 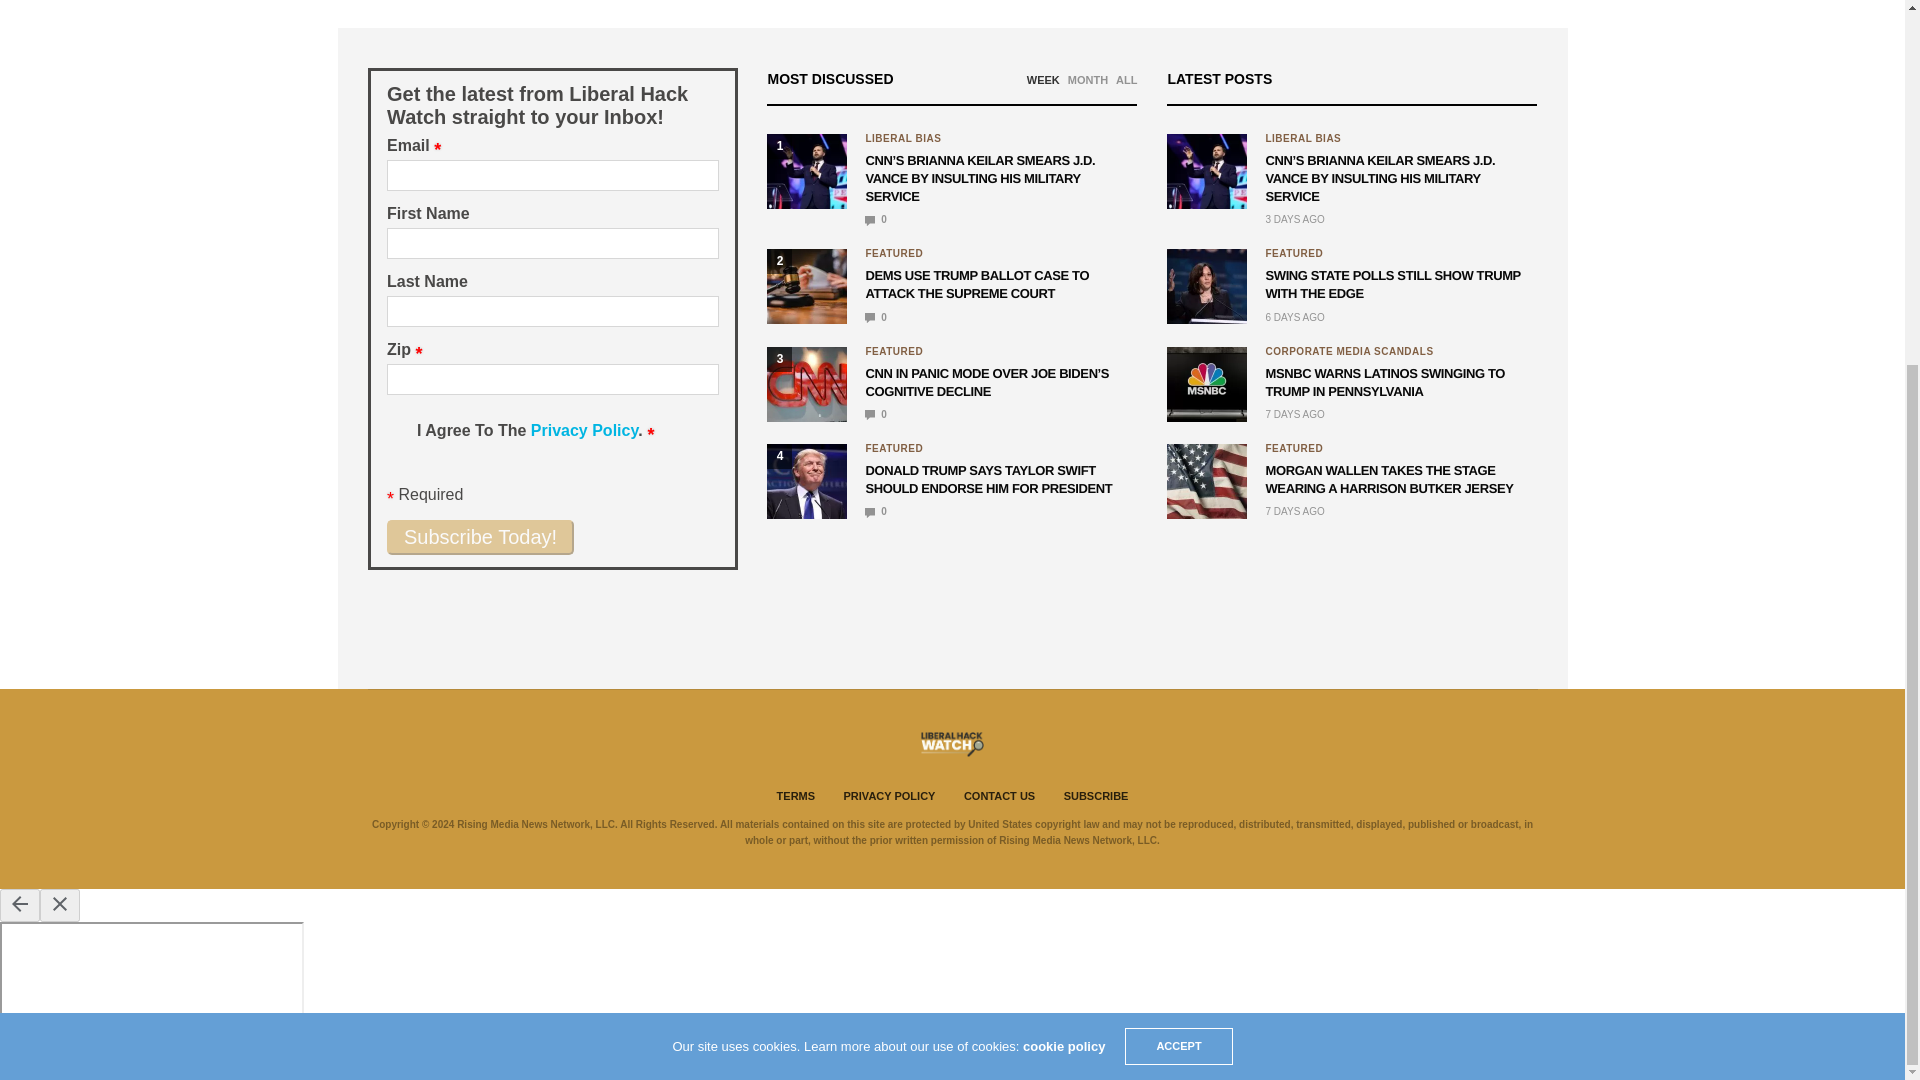 I want to click on FEATURED, so click(x=894, y=254).